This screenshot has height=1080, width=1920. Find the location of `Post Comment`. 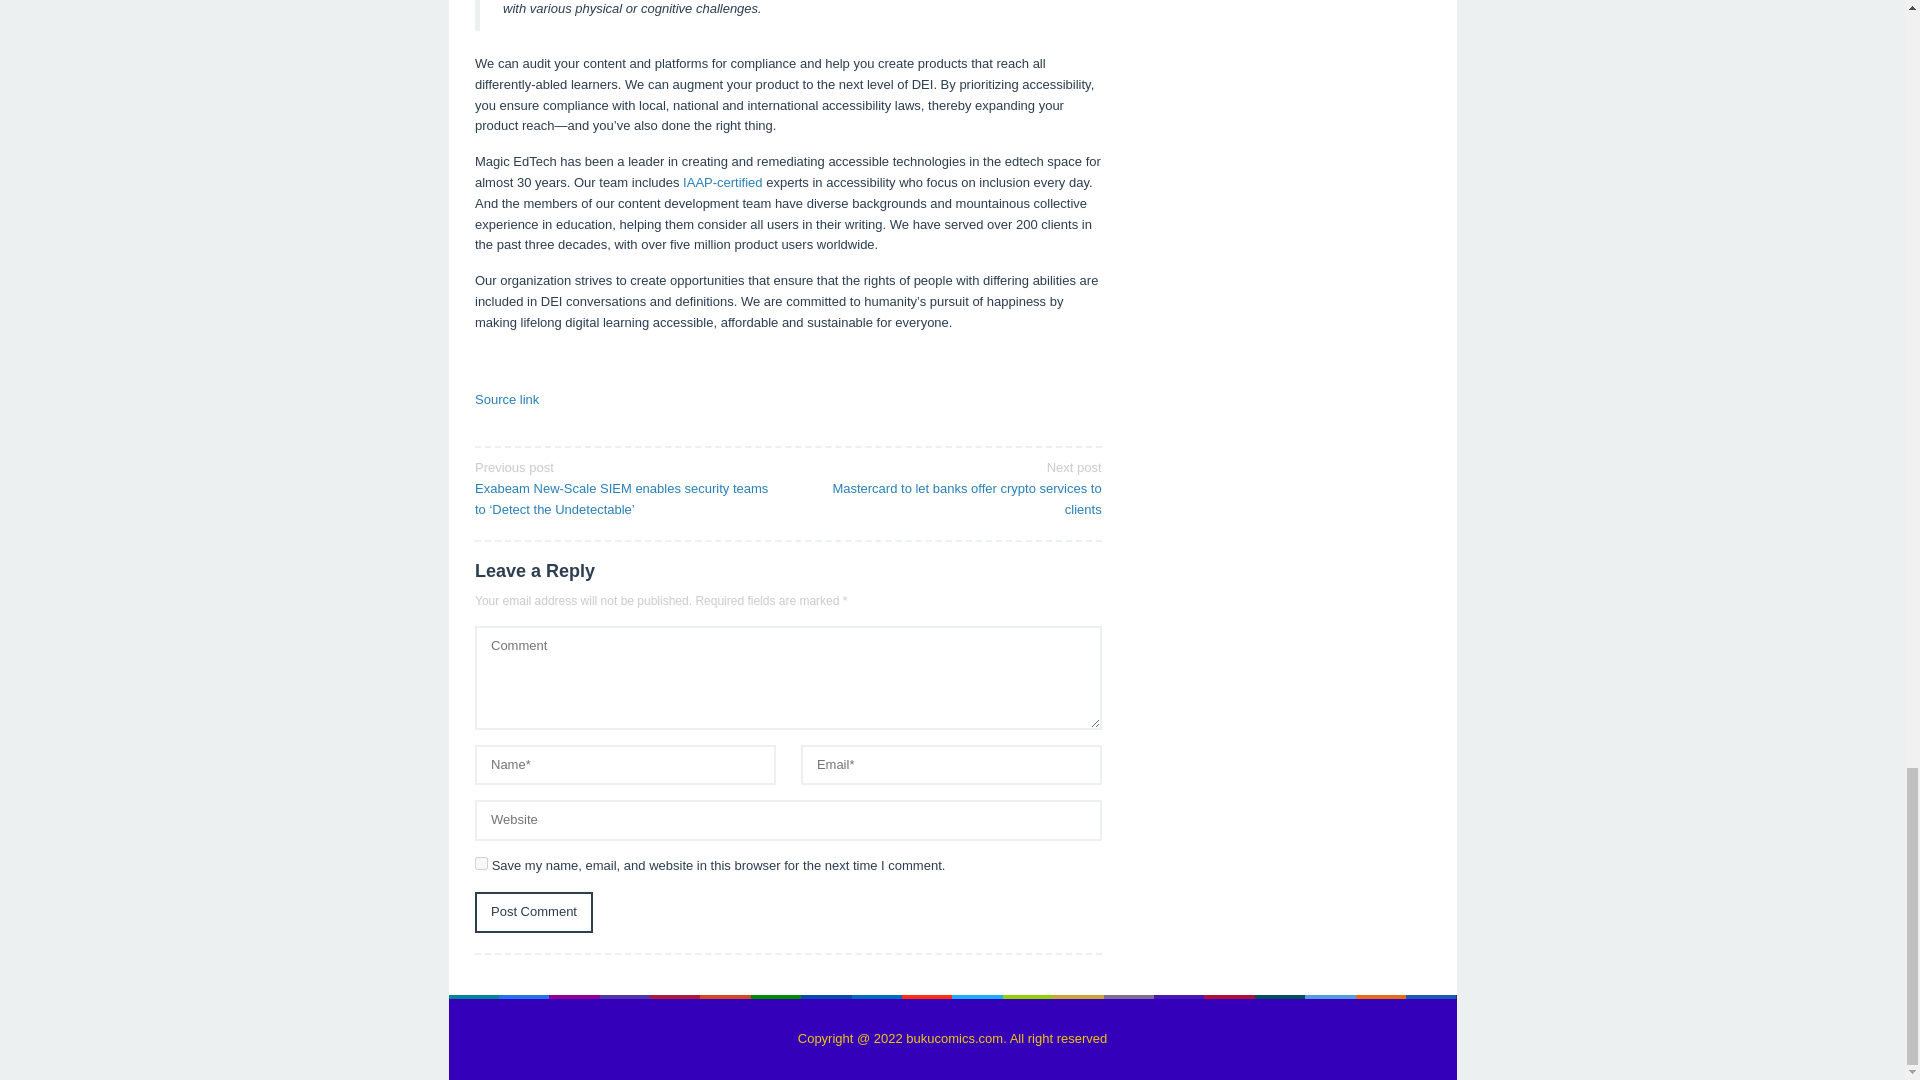

Post Comment is located at coordinates (534, 912).